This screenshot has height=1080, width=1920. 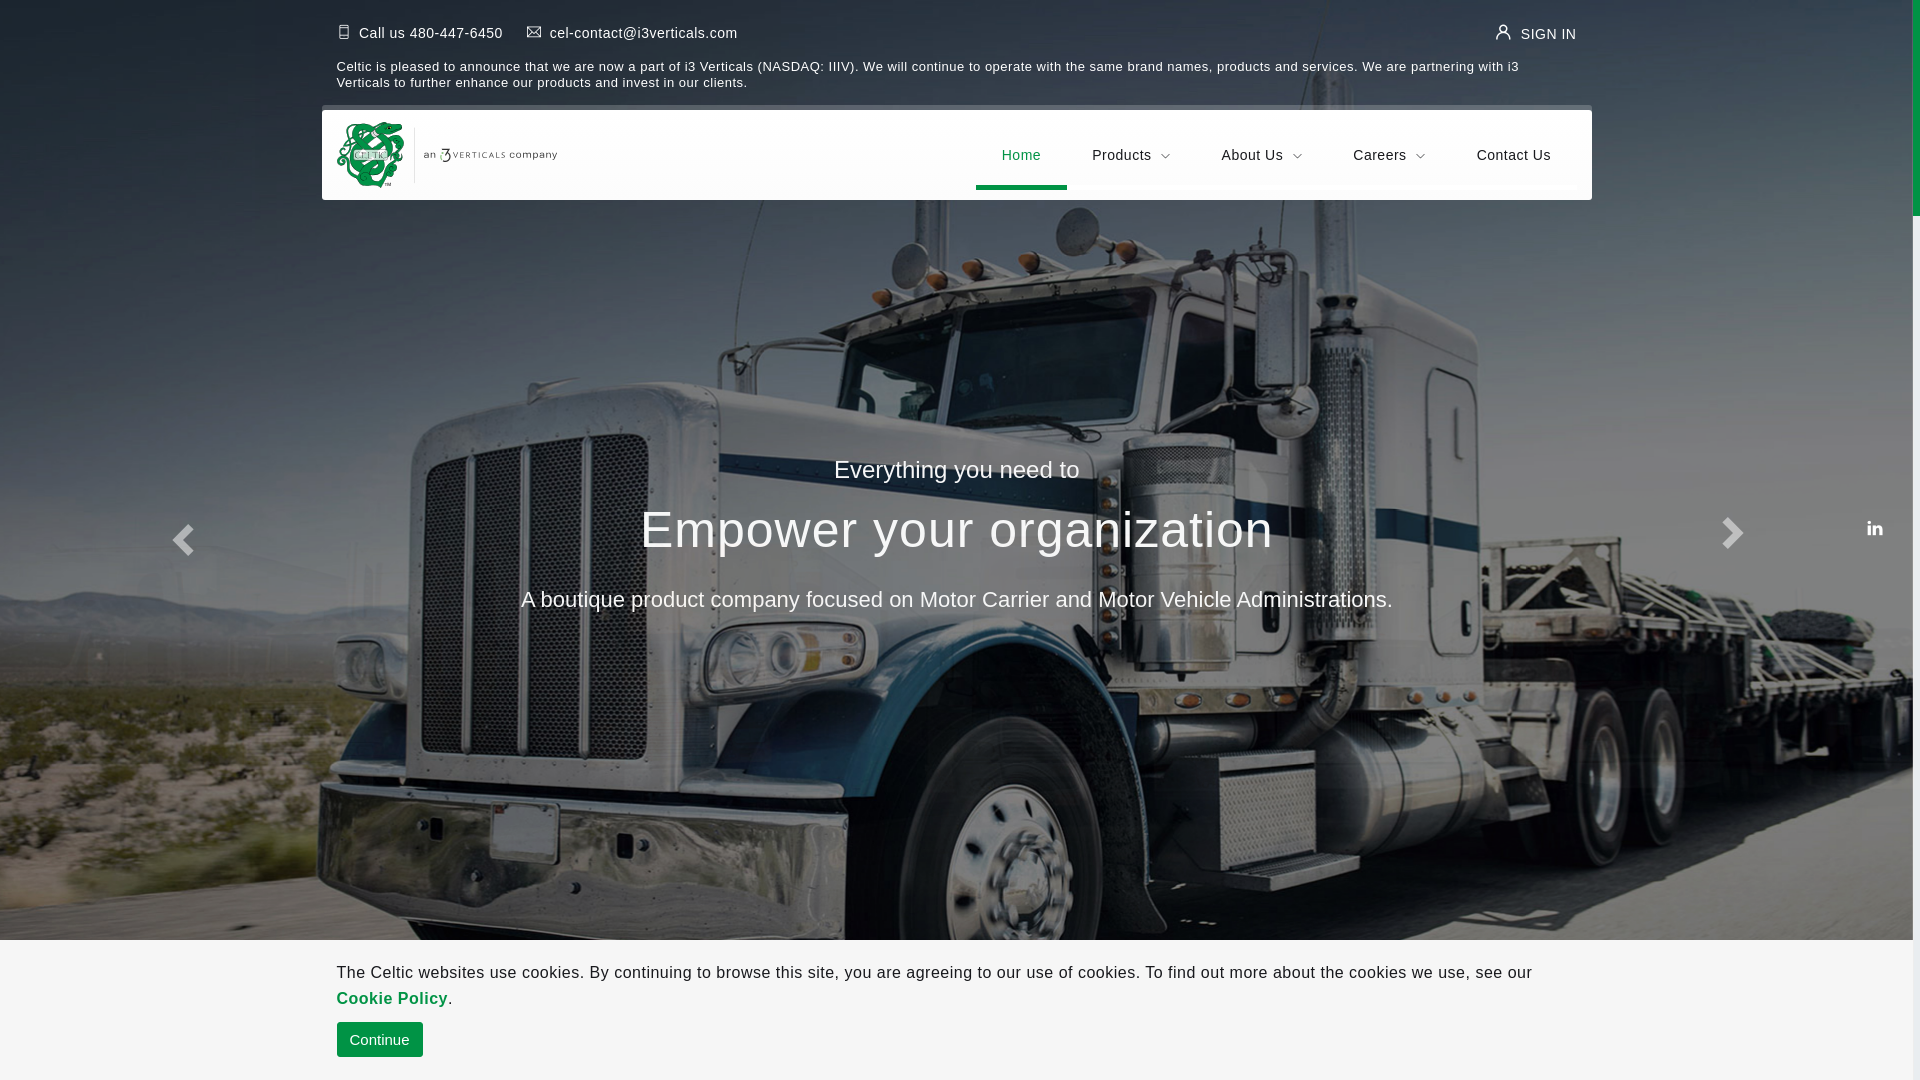 I want to click on Linkedin, opens in a new window, so click(x=1875, y=529).